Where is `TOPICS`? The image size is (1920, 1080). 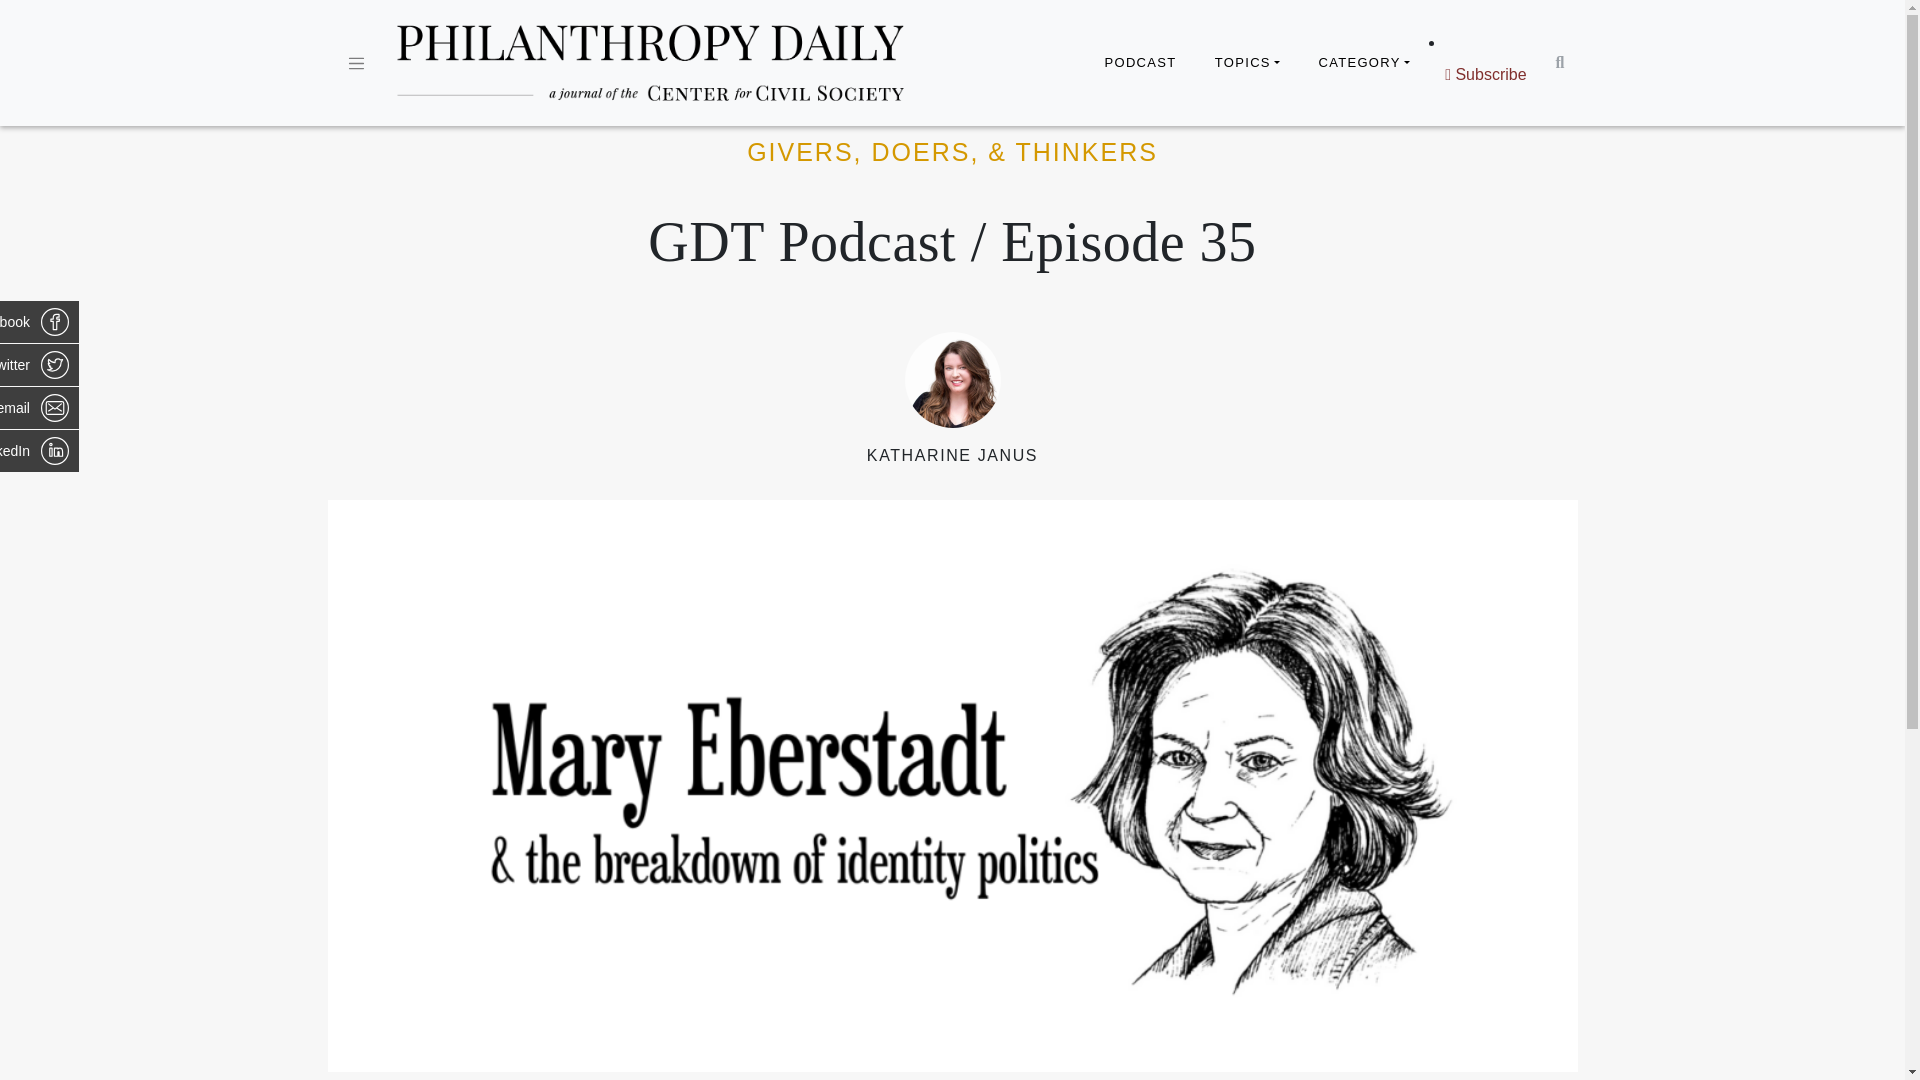
TOPICS is located at coordinates (1248, 63).